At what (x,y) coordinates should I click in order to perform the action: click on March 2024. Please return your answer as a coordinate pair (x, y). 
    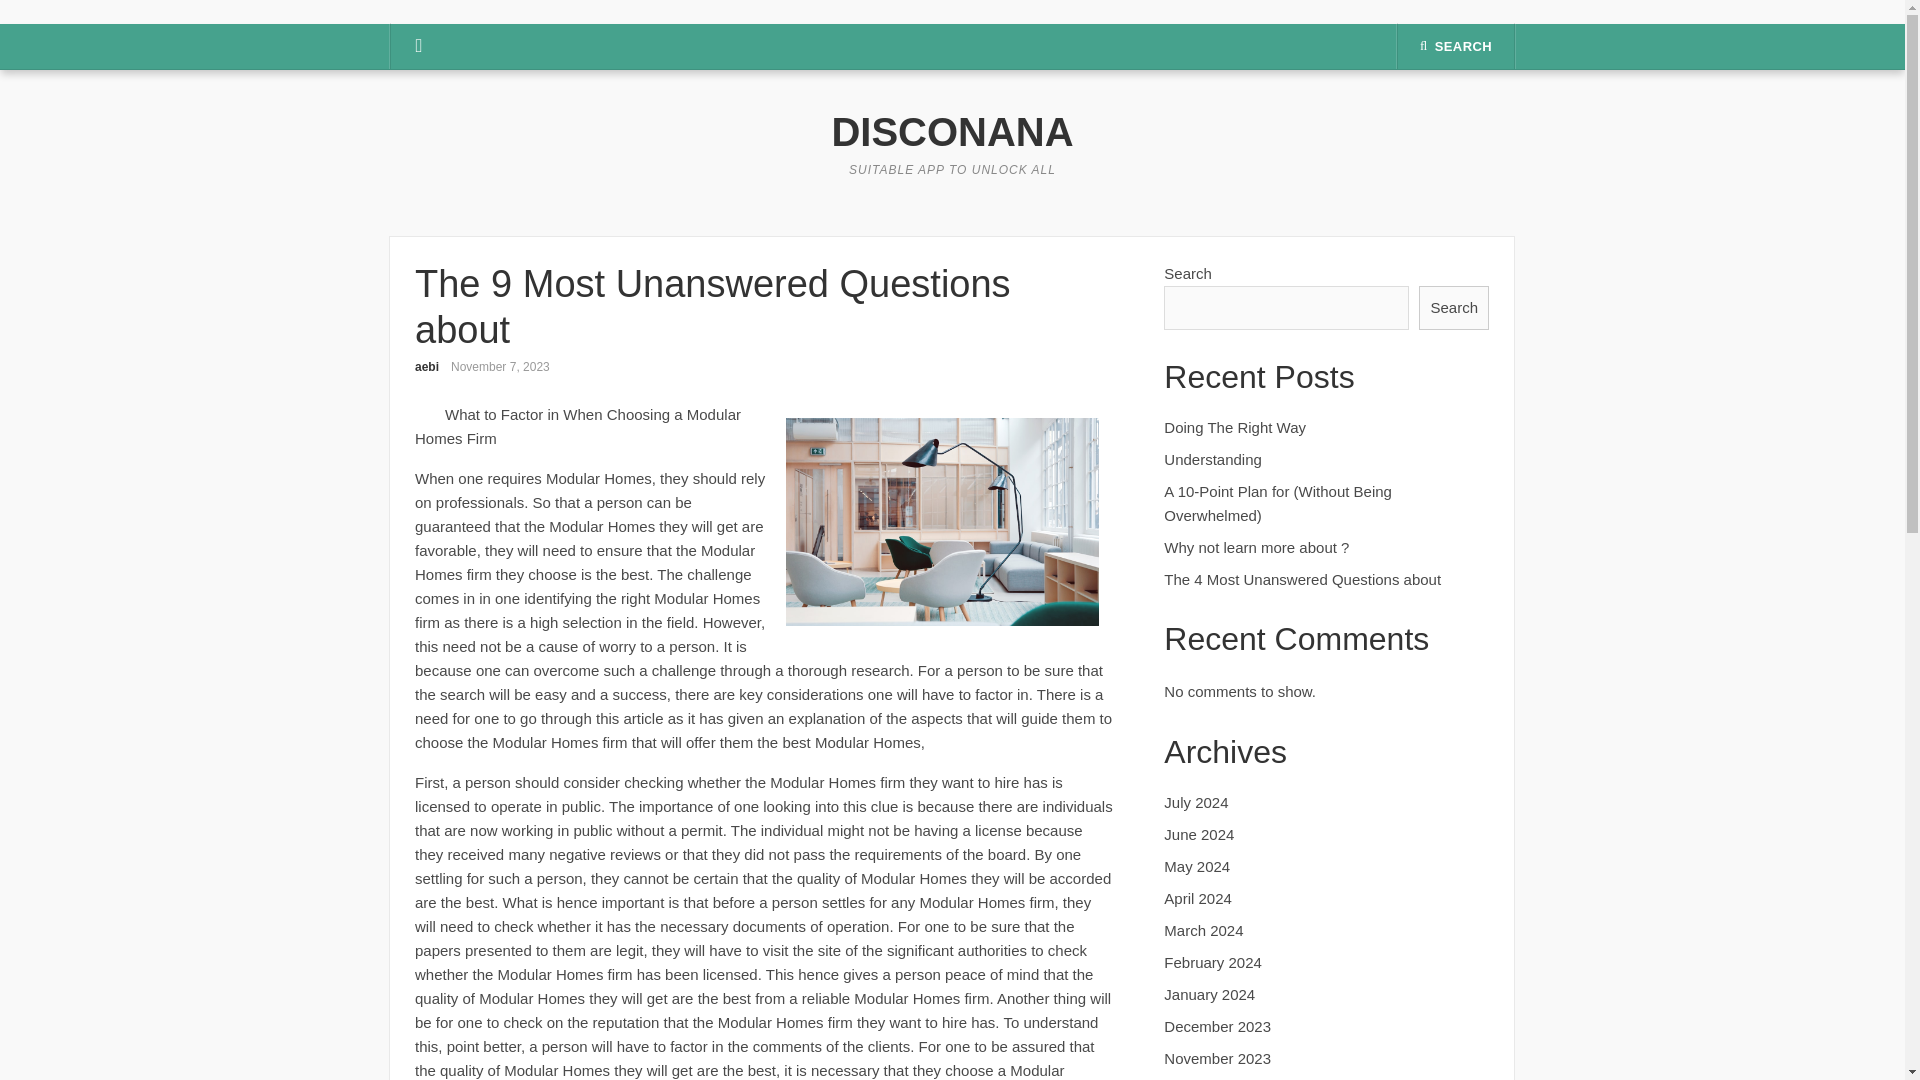
    Looking at the image, I should click on (1202, 930).